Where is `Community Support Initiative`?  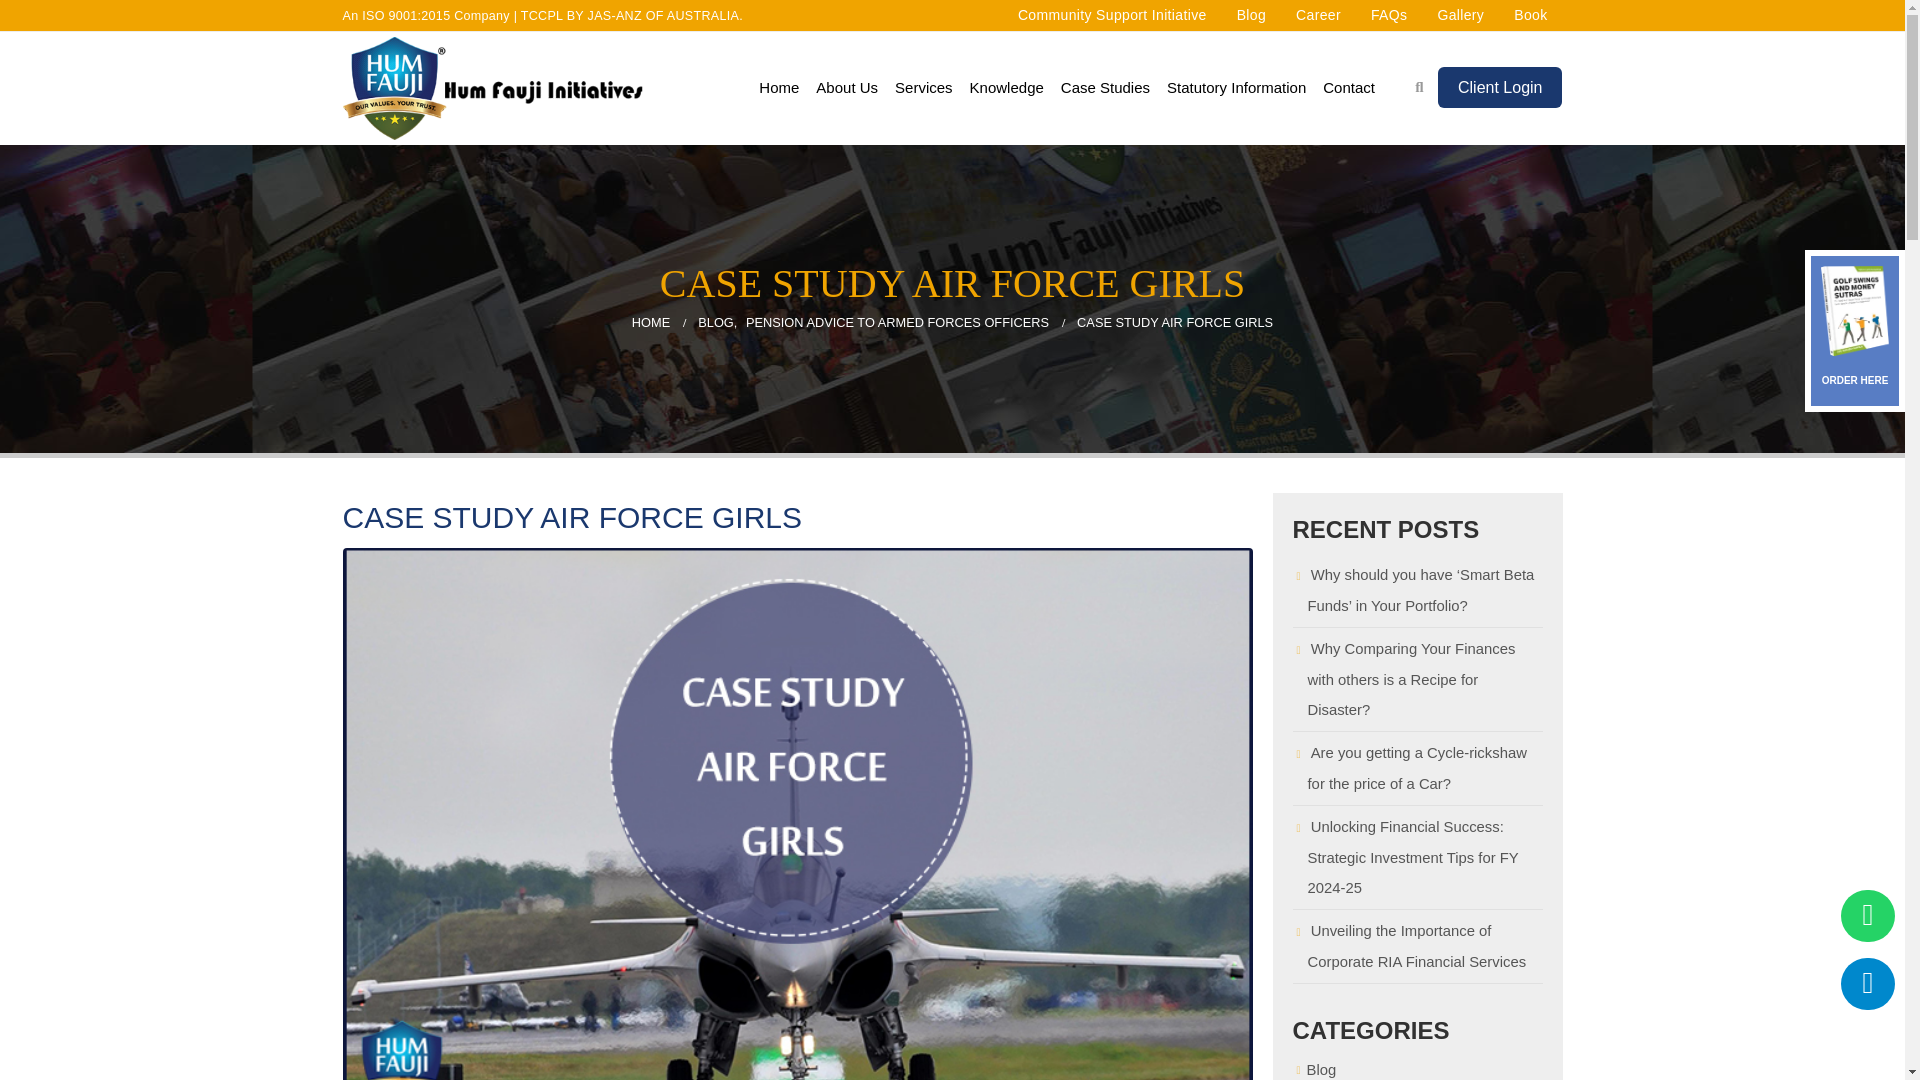 Community Support Initiative is located at coordinates (1112, 15).